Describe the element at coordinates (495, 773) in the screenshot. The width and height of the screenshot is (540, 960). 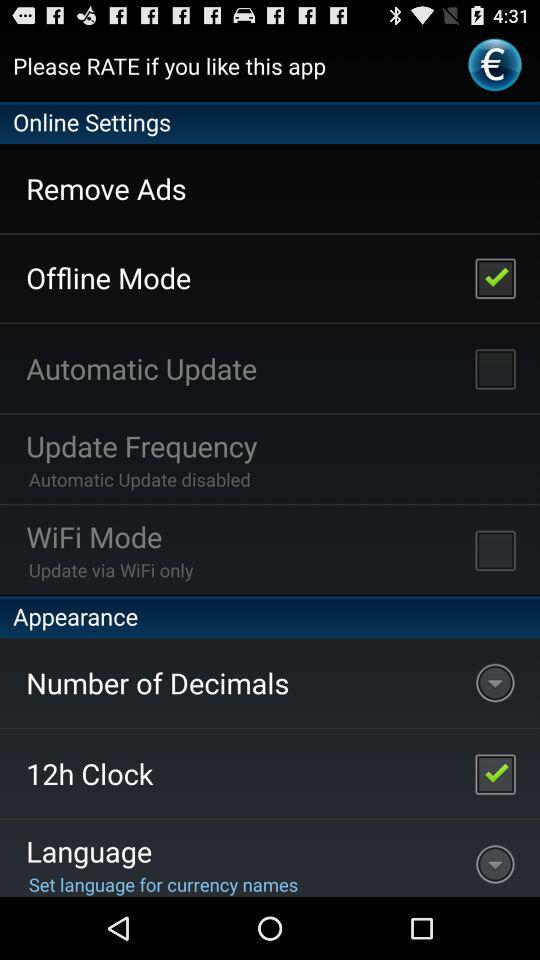
I see `select the item next to number of decimals item` at that location.